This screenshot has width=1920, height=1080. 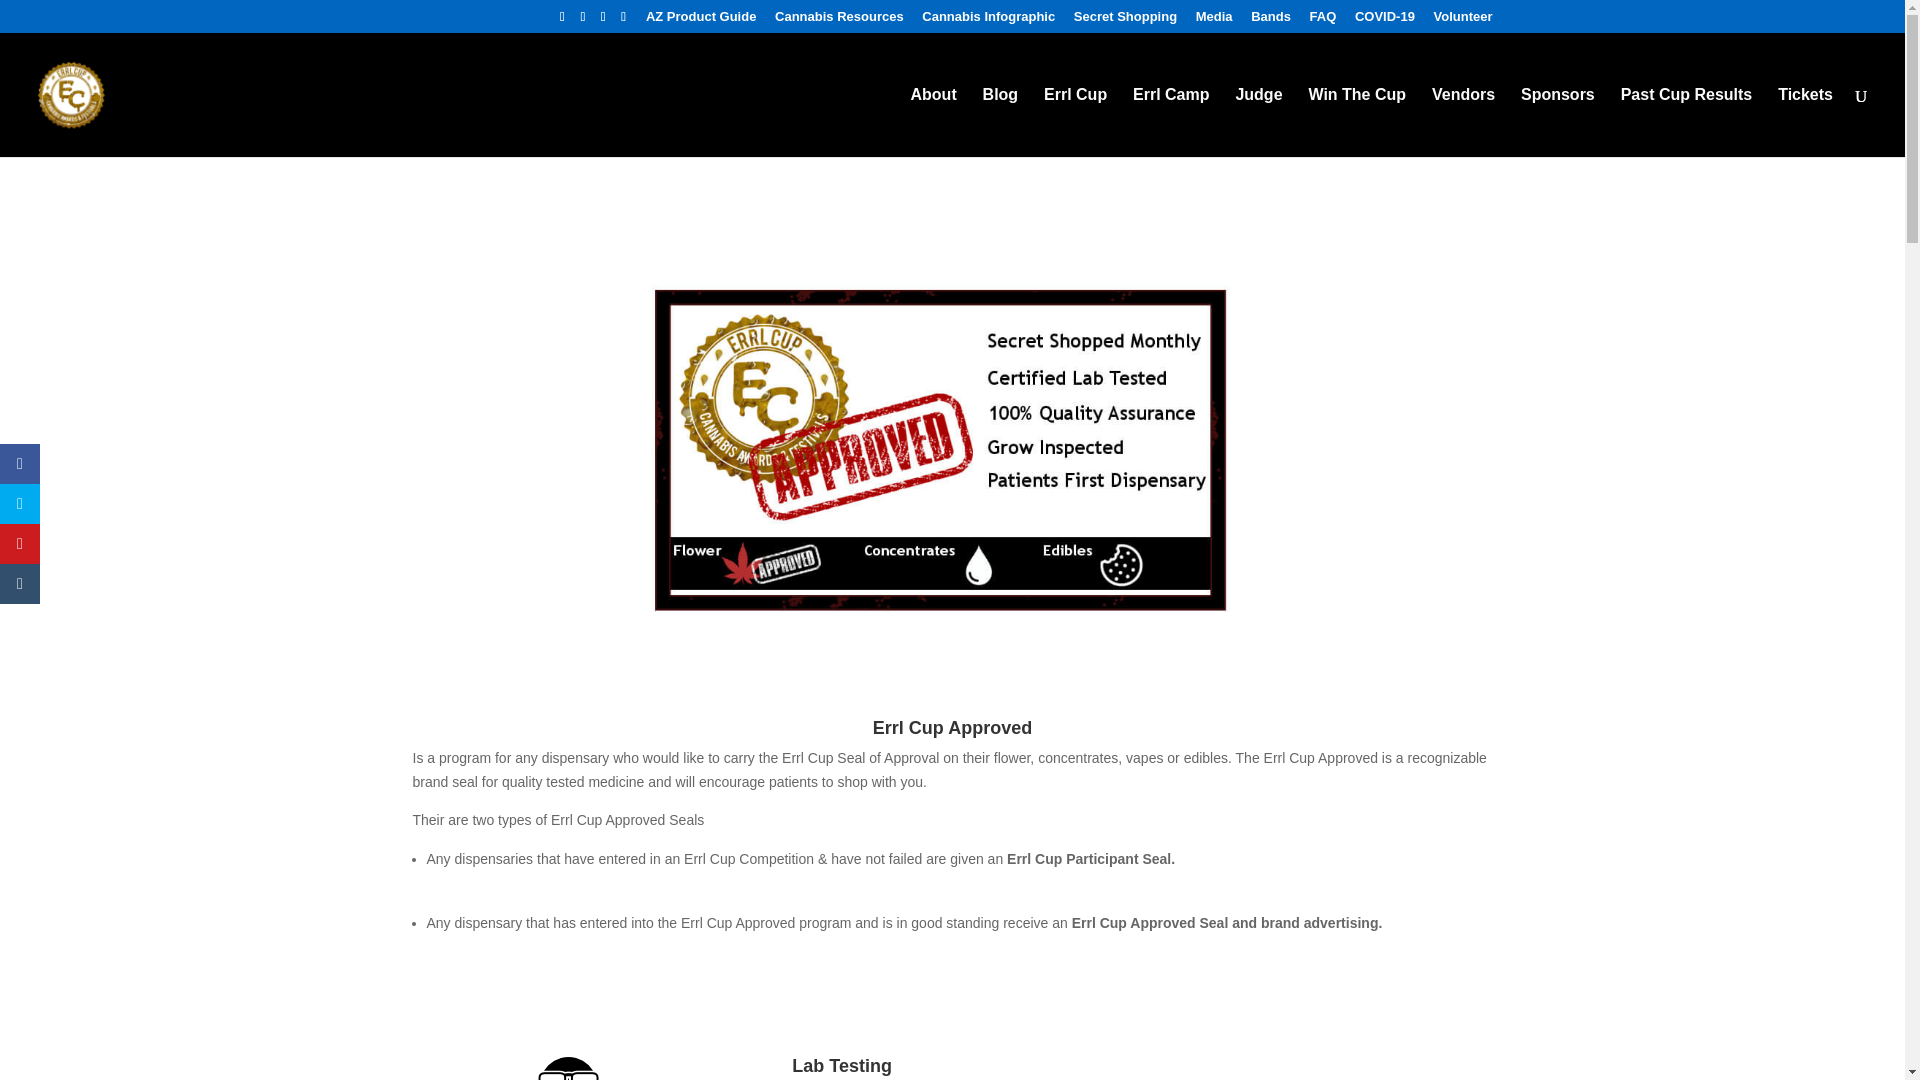 I want to click on Sponsors, so click(x=1558, y=122).